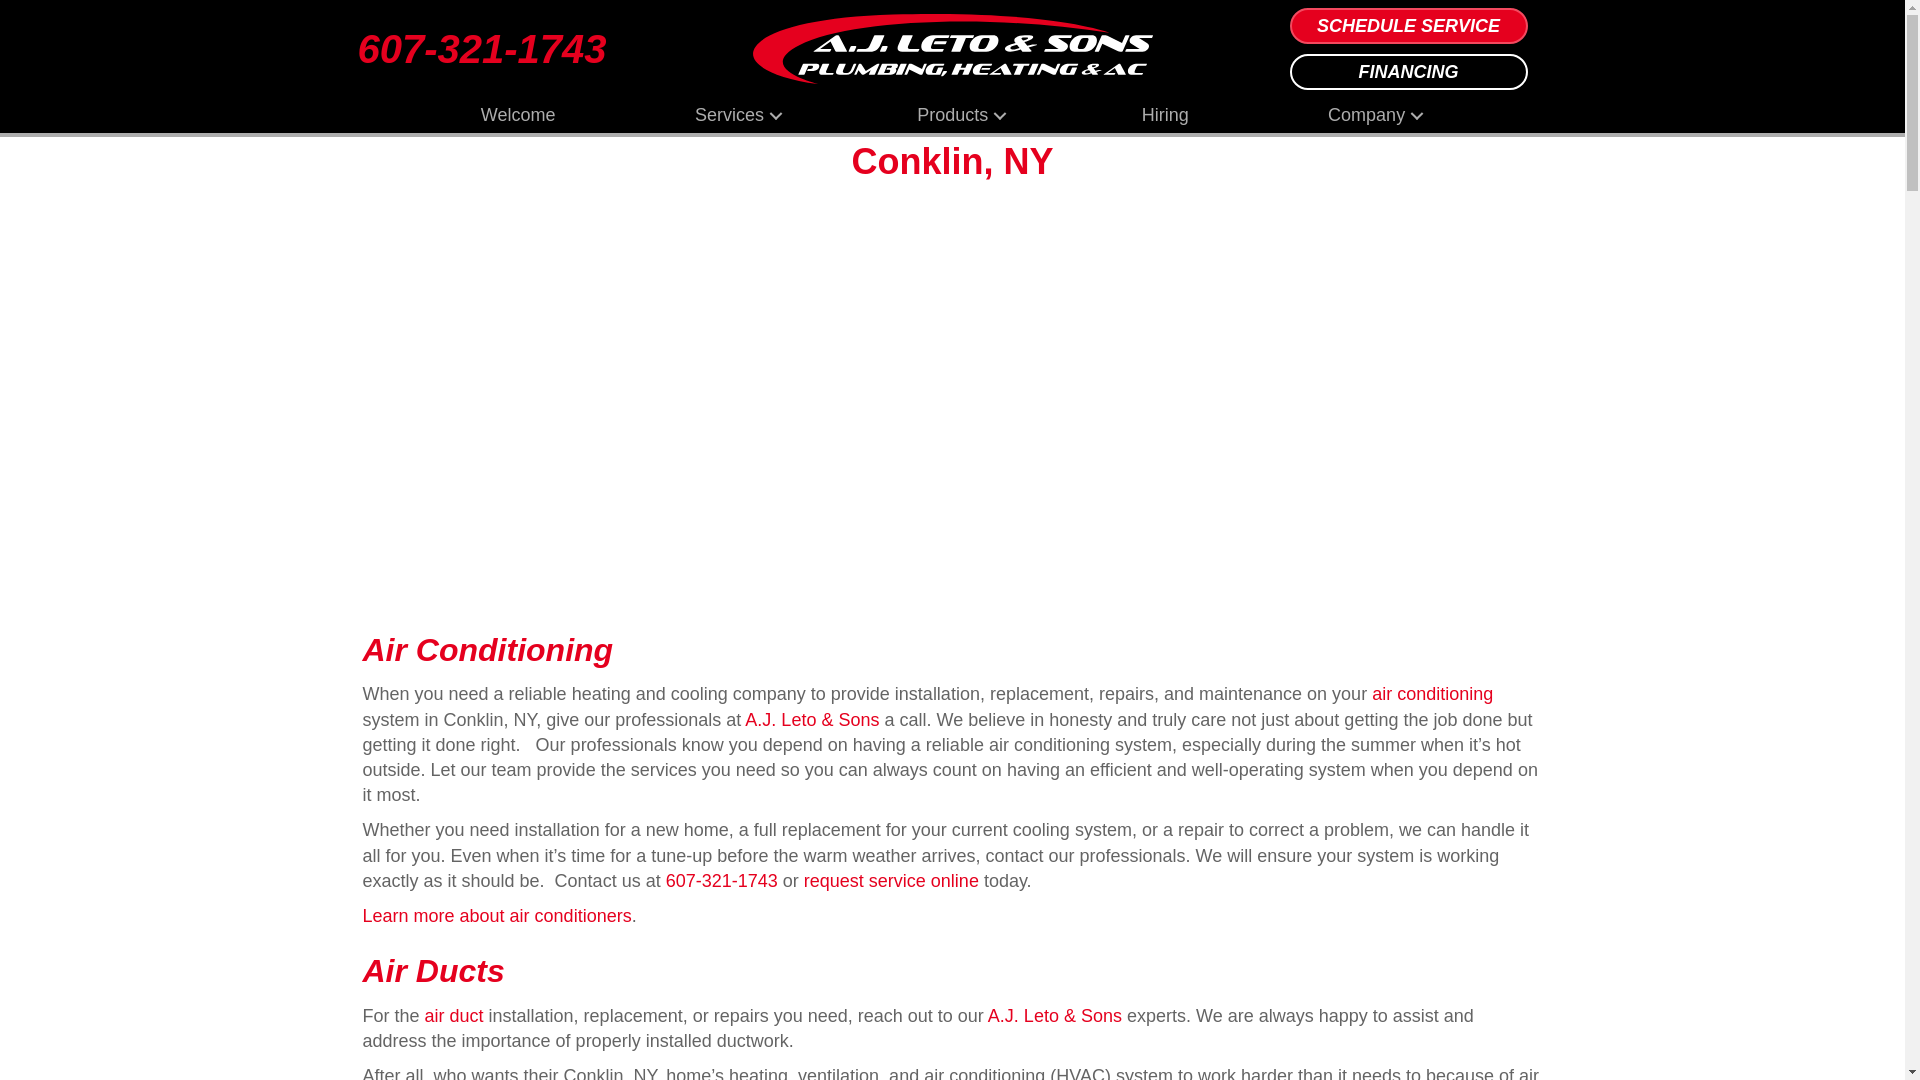 The width and height of the screenshot is (1920, 1080). I want to click on ajl-logo, so click(952, 49).